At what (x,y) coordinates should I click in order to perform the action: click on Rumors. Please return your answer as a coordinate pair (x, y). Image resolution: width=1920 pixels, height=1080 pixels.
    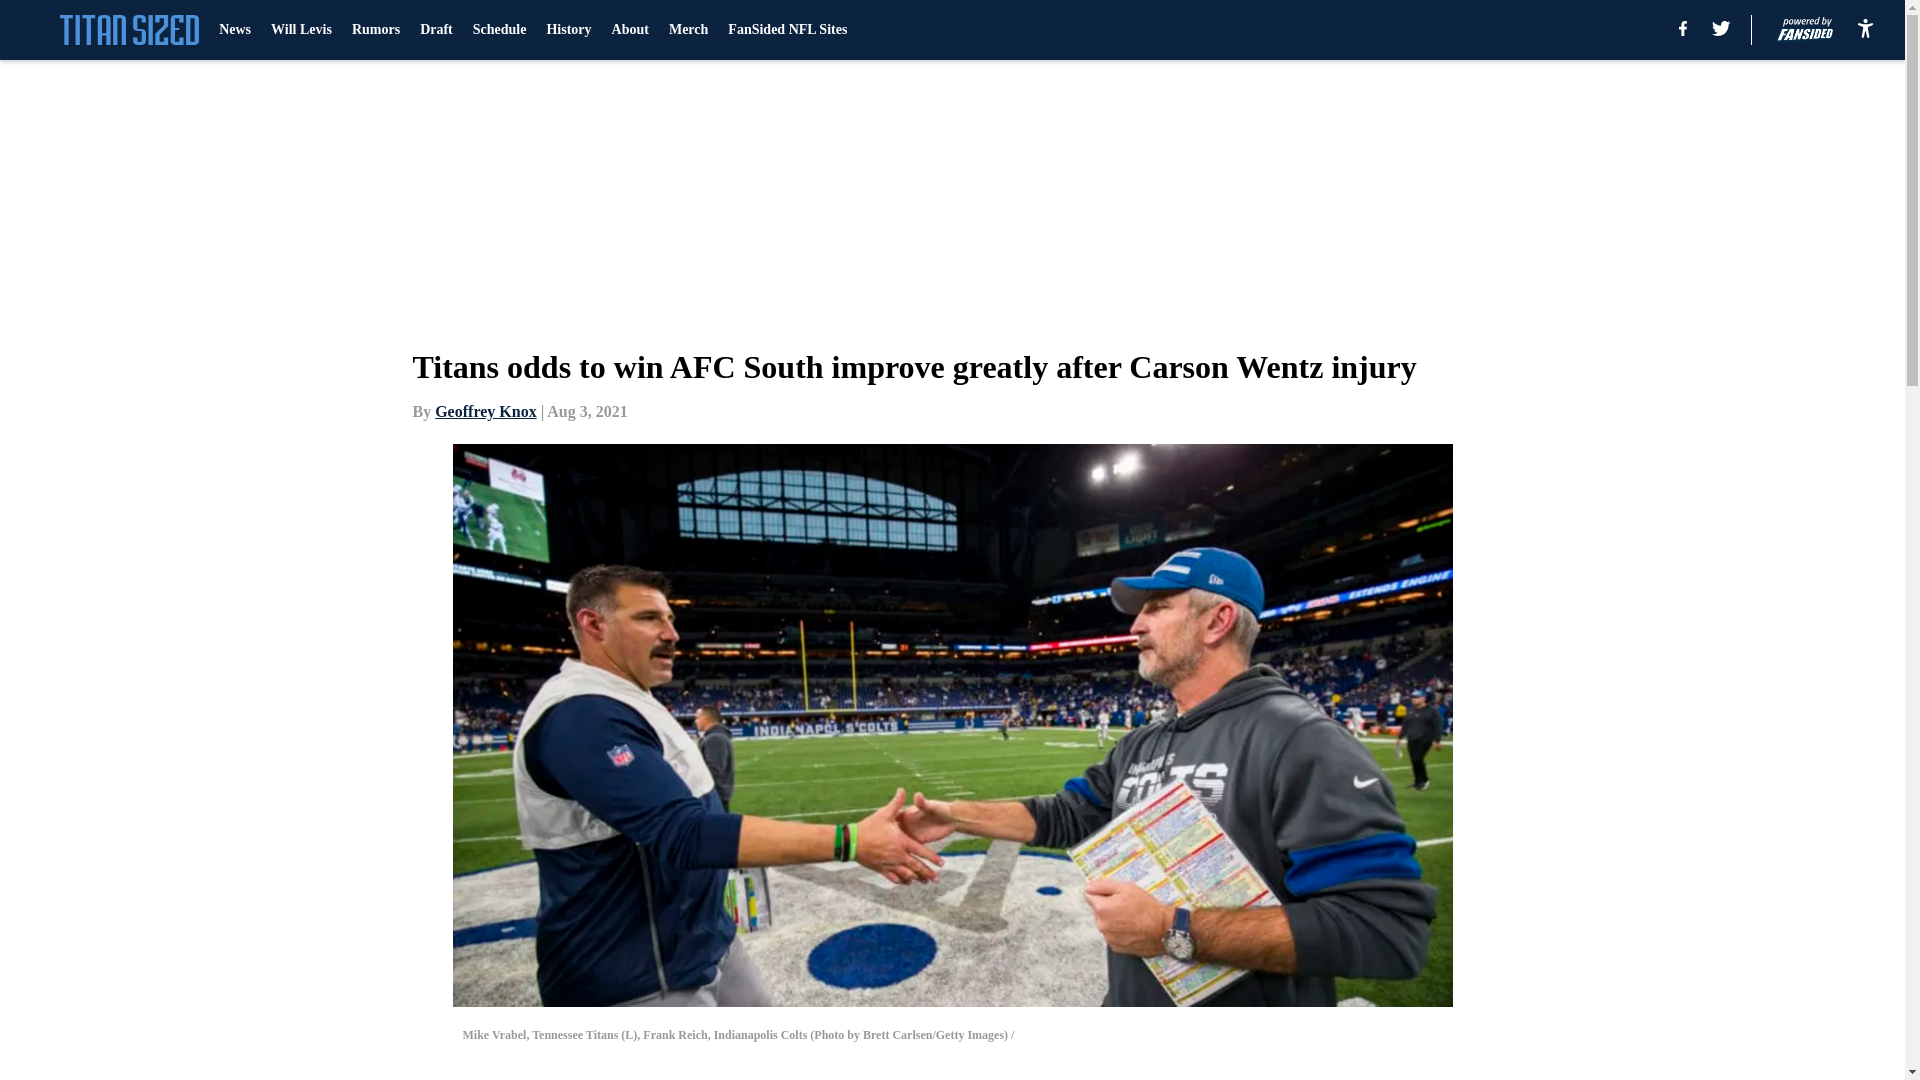
    Looking at the image, I should click on (375, 30).